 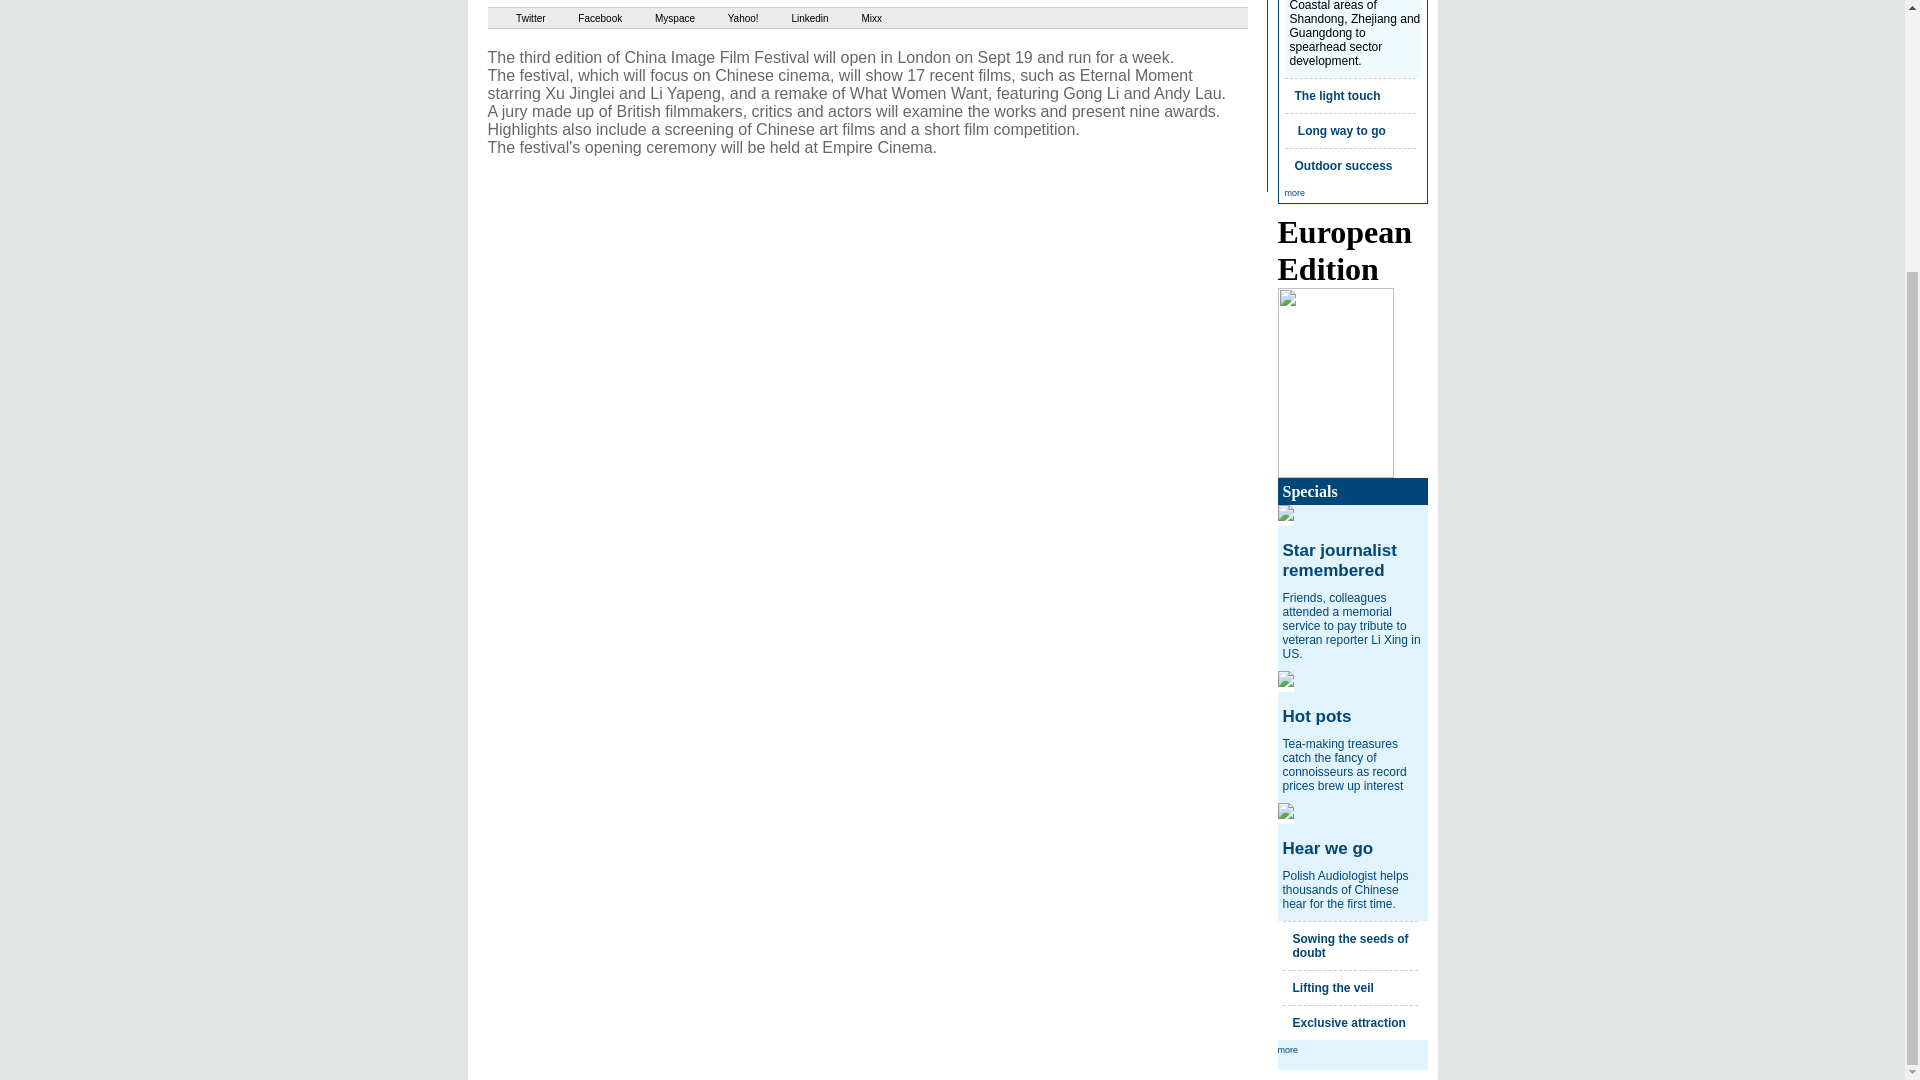 I want to click on Share to Yahoo! Buzz, so click(x=728, y=18).